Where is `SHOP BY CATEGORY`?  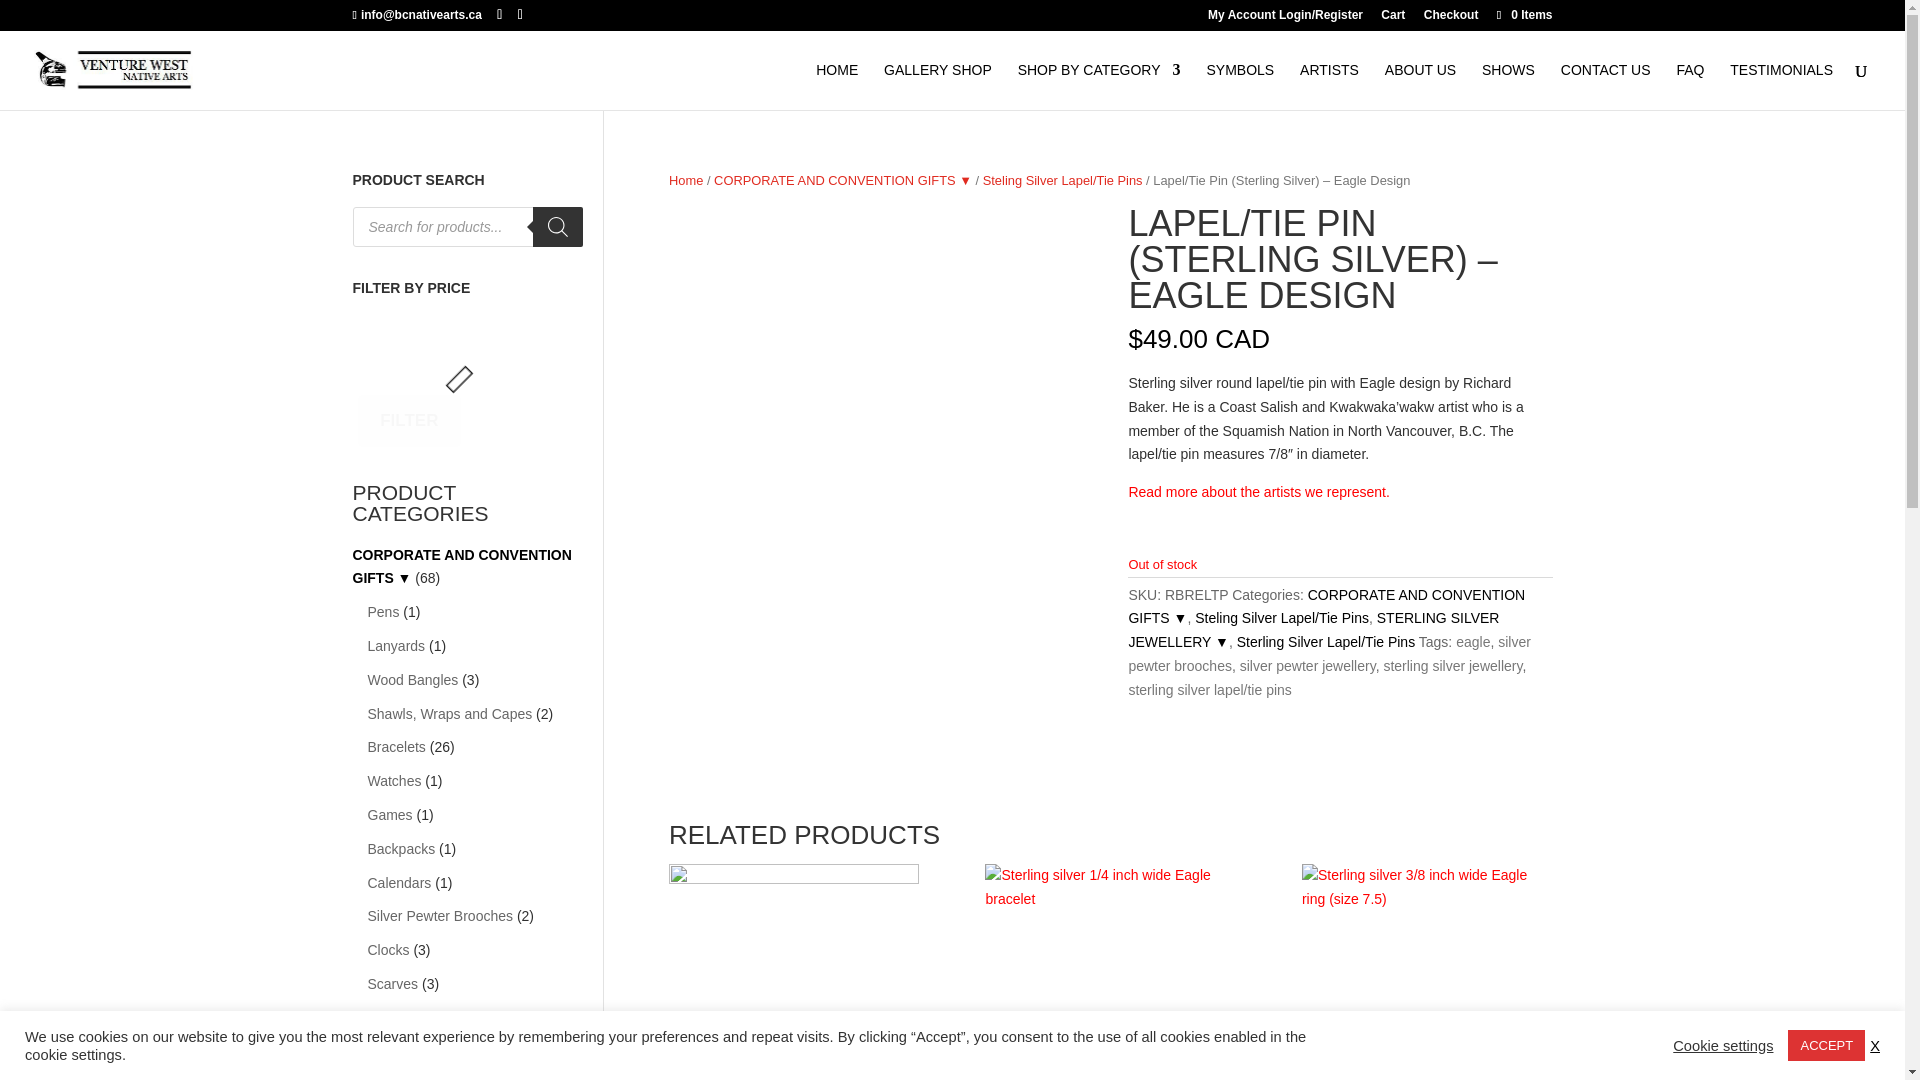 SHOP BY CATEGORY is located at coordinates (1098, 86).